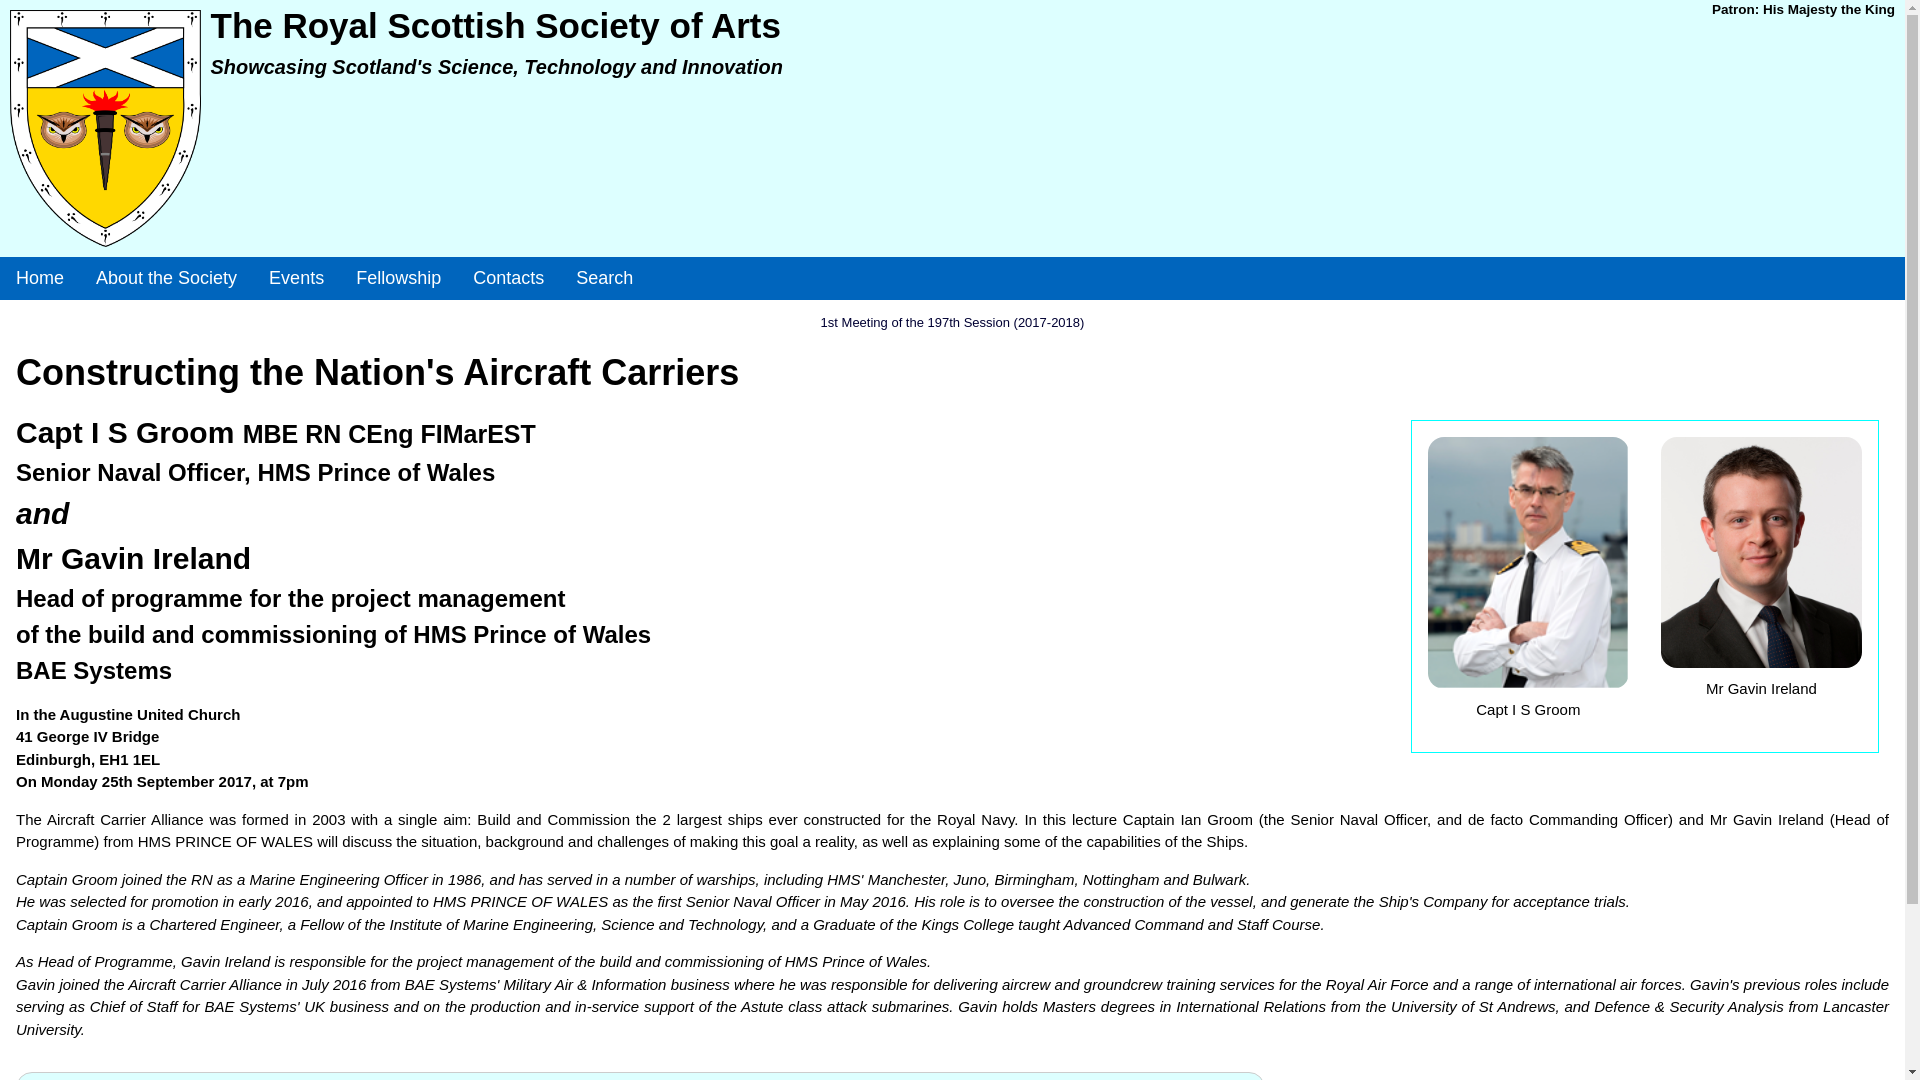 This screenshot has height=1080, width=1920. What do you see at coordinates (296, 278) in the screenshot?
I see `Events` at bounding box center [296, 278].